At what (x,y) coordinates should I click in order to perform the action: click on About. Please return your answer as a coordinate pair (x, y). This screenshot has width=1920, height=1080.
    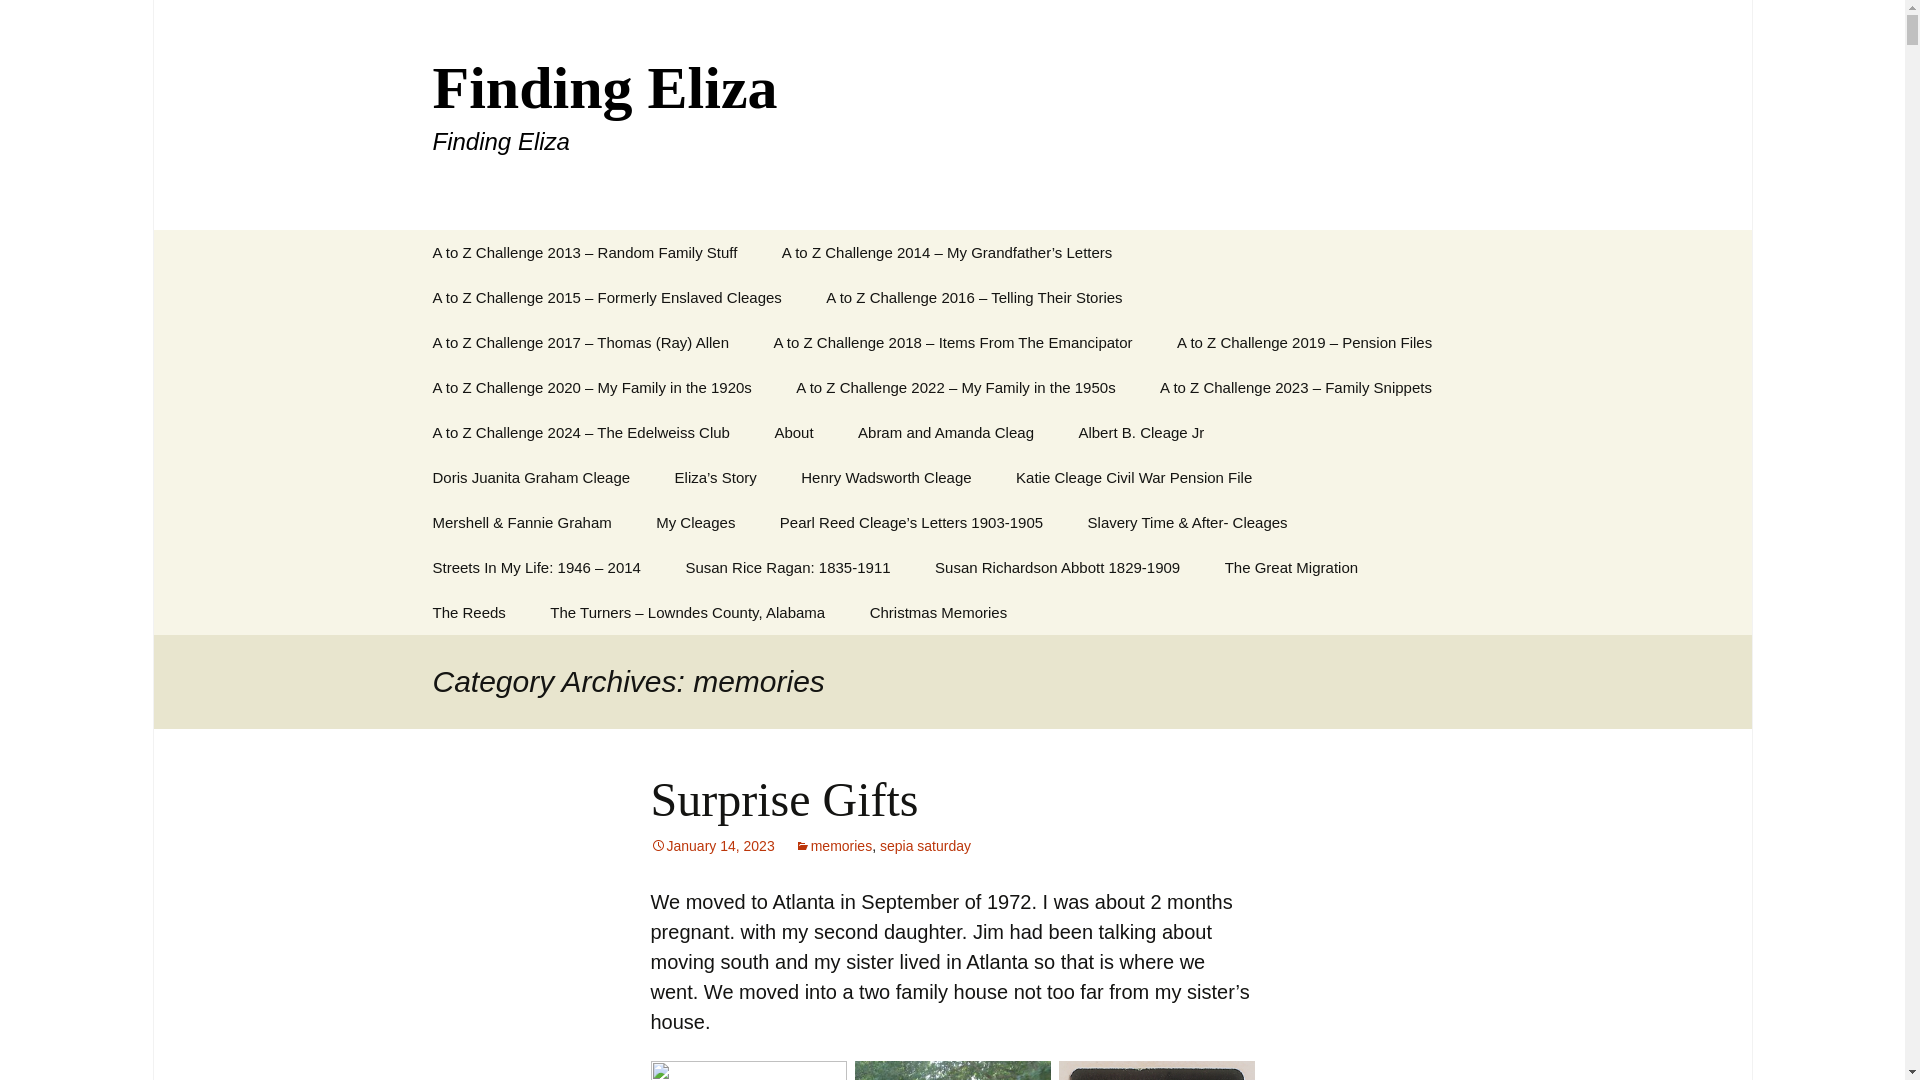
    Looking at the image, I should click on (794, 432).